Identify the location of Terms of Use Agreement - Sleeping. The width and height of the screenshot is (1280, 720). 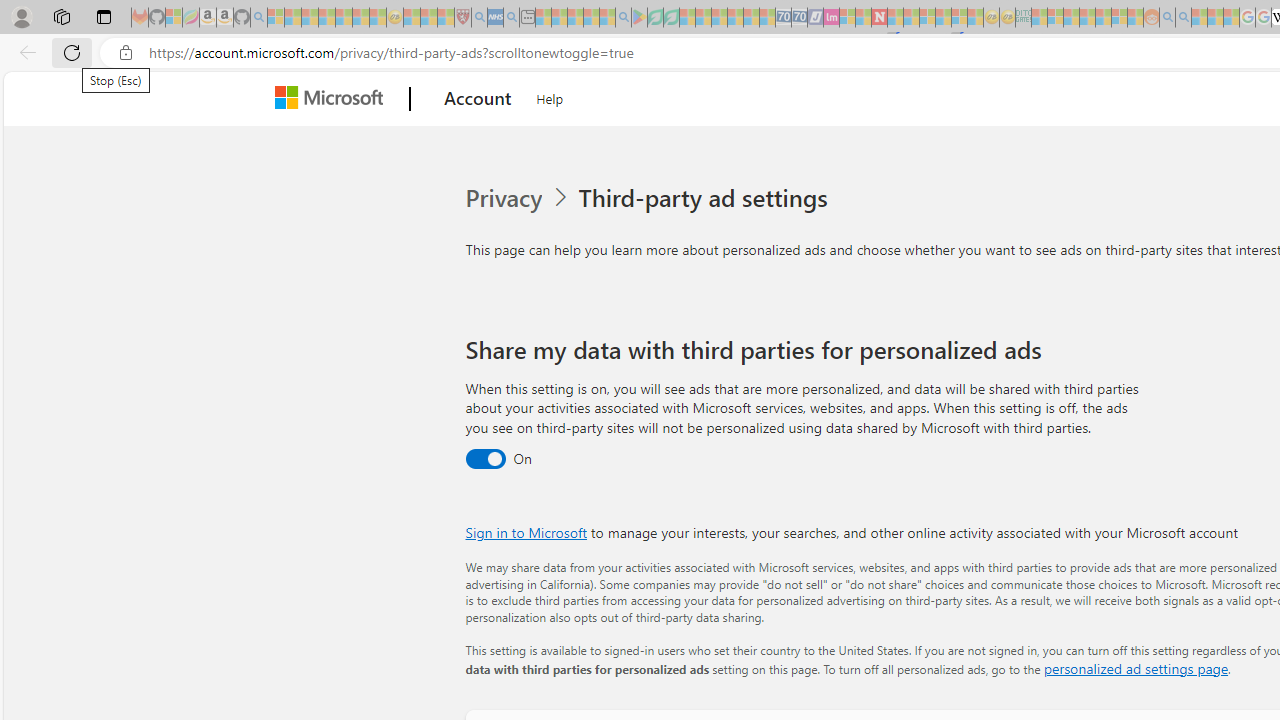
(655, 18).